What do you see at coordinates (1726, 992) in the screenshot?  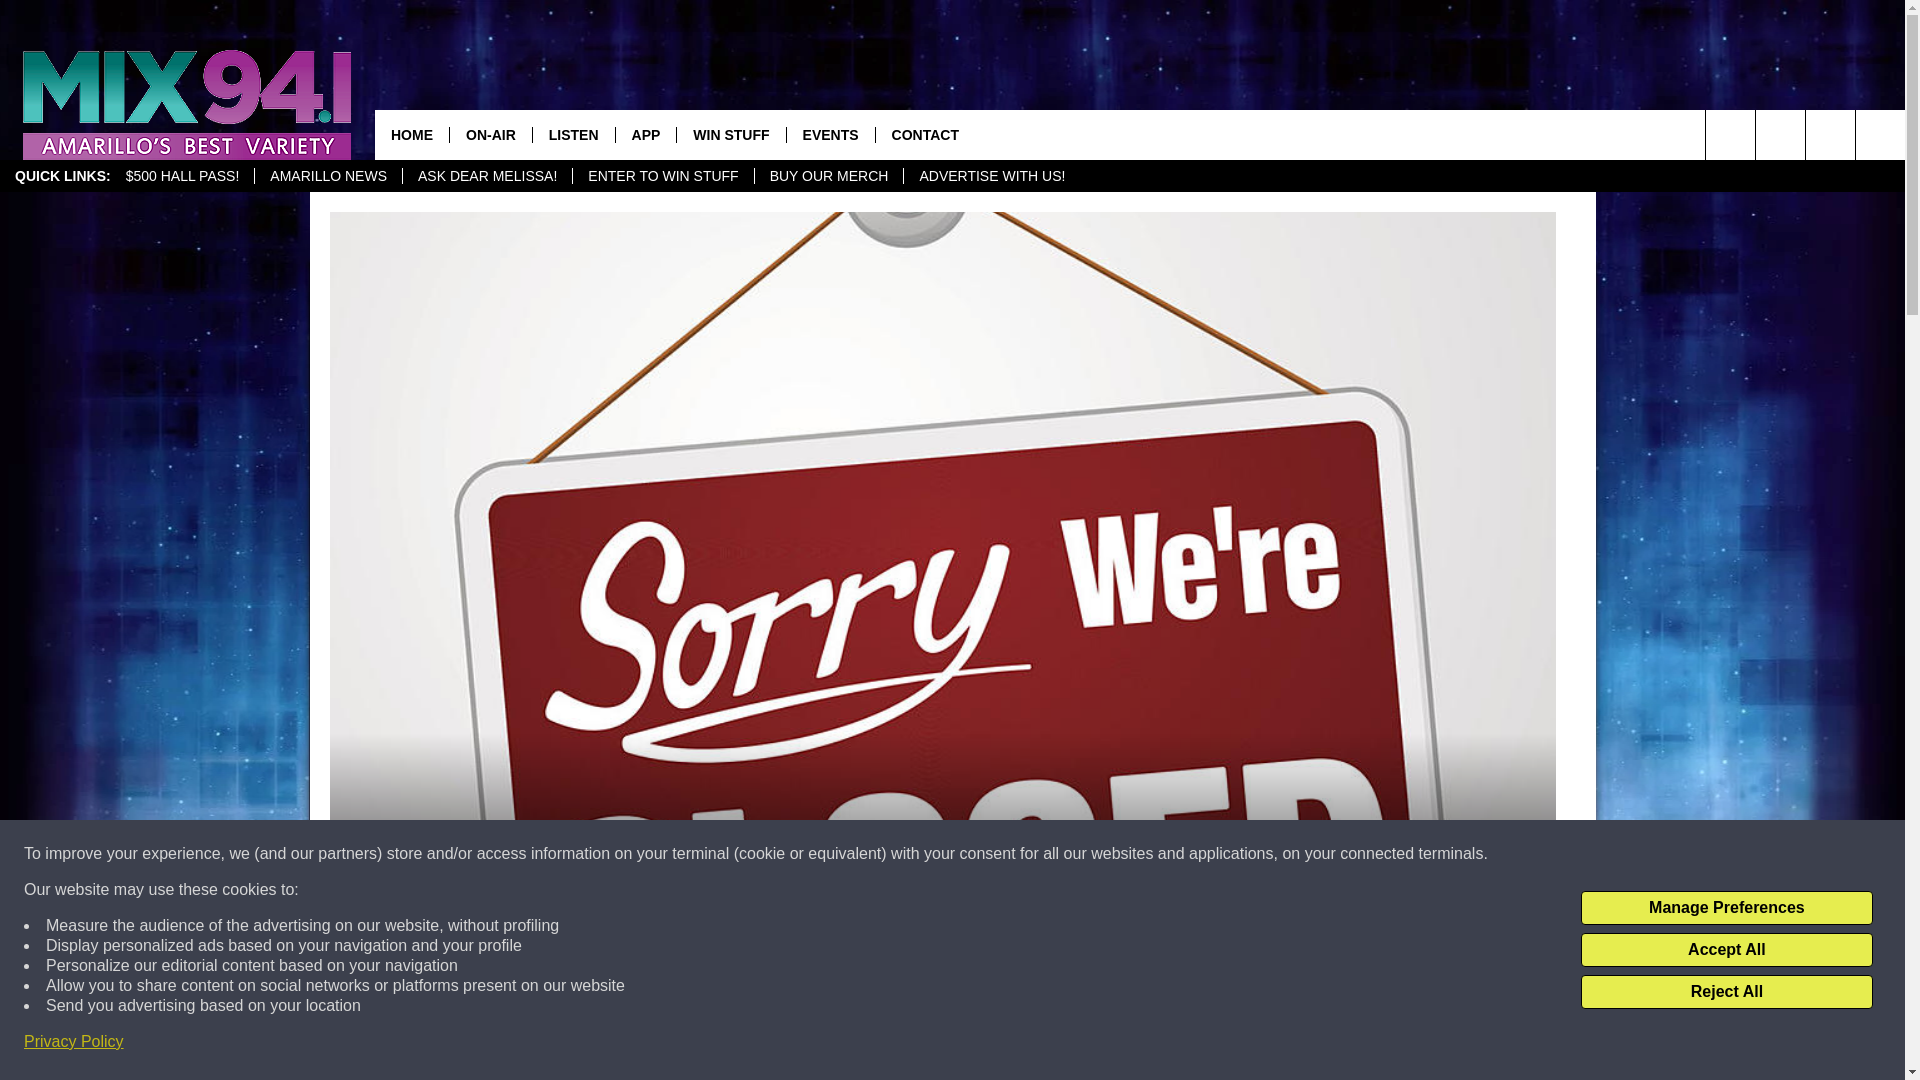 I see `Reject All` at bounding box center [1726, 992].